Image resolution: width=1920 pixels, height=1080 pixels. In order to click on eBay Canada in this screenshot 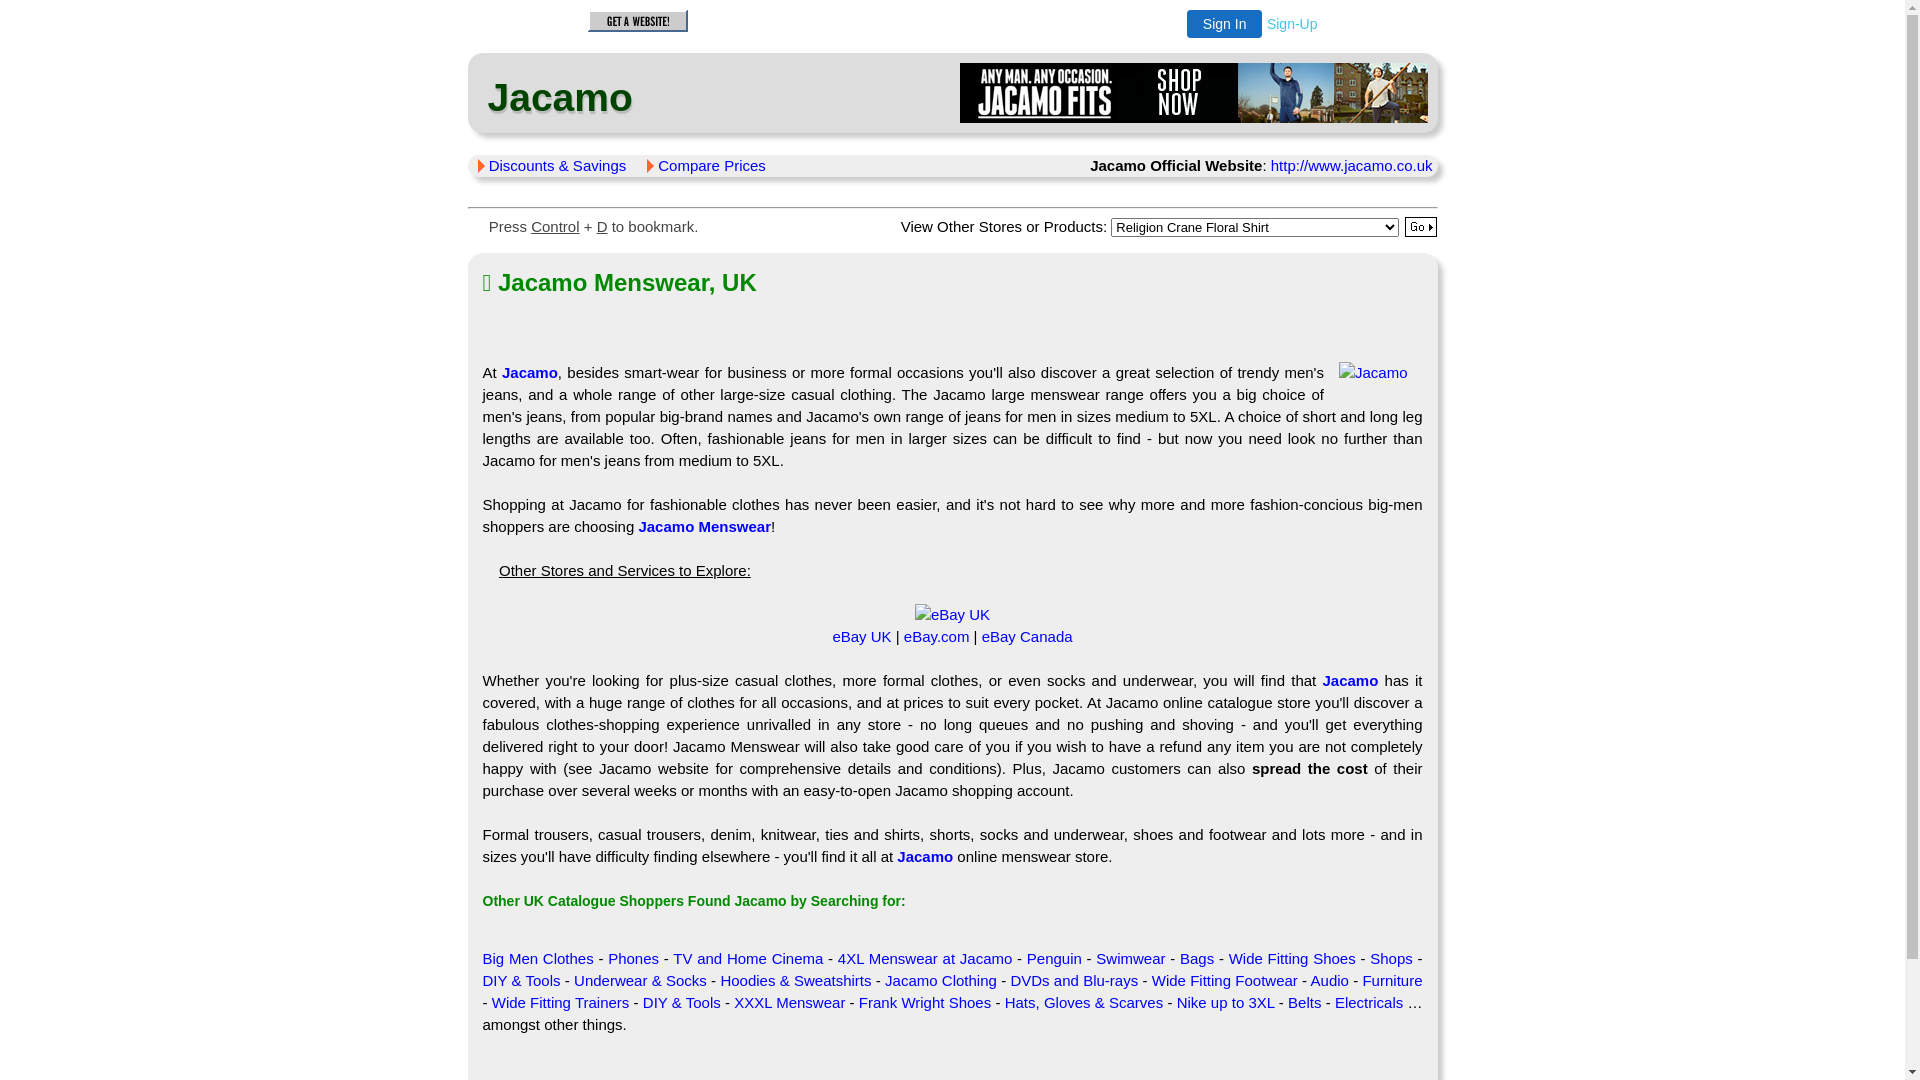, I will do `click(1028, 636)`.